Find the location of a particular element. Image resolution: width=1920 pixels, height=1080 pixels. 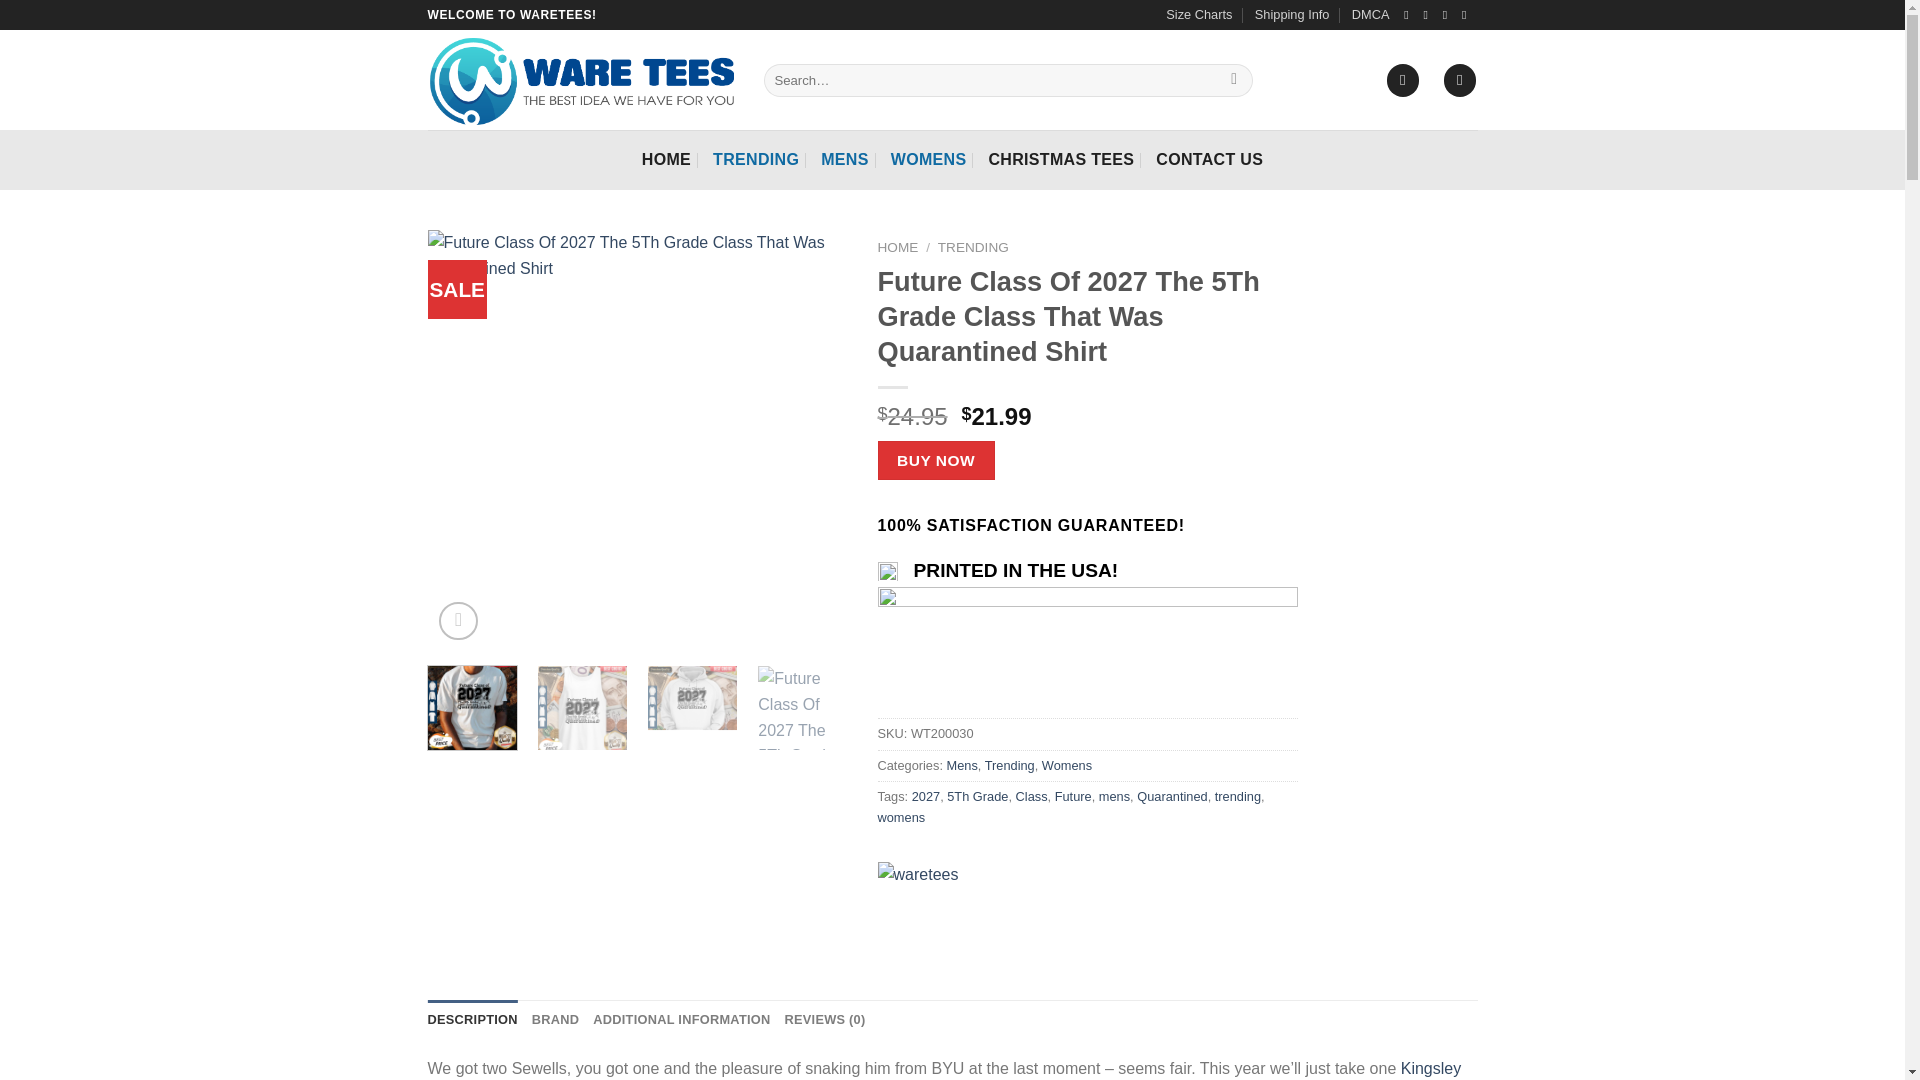

Follow on Facebook is located at coordinates (1410, 14).